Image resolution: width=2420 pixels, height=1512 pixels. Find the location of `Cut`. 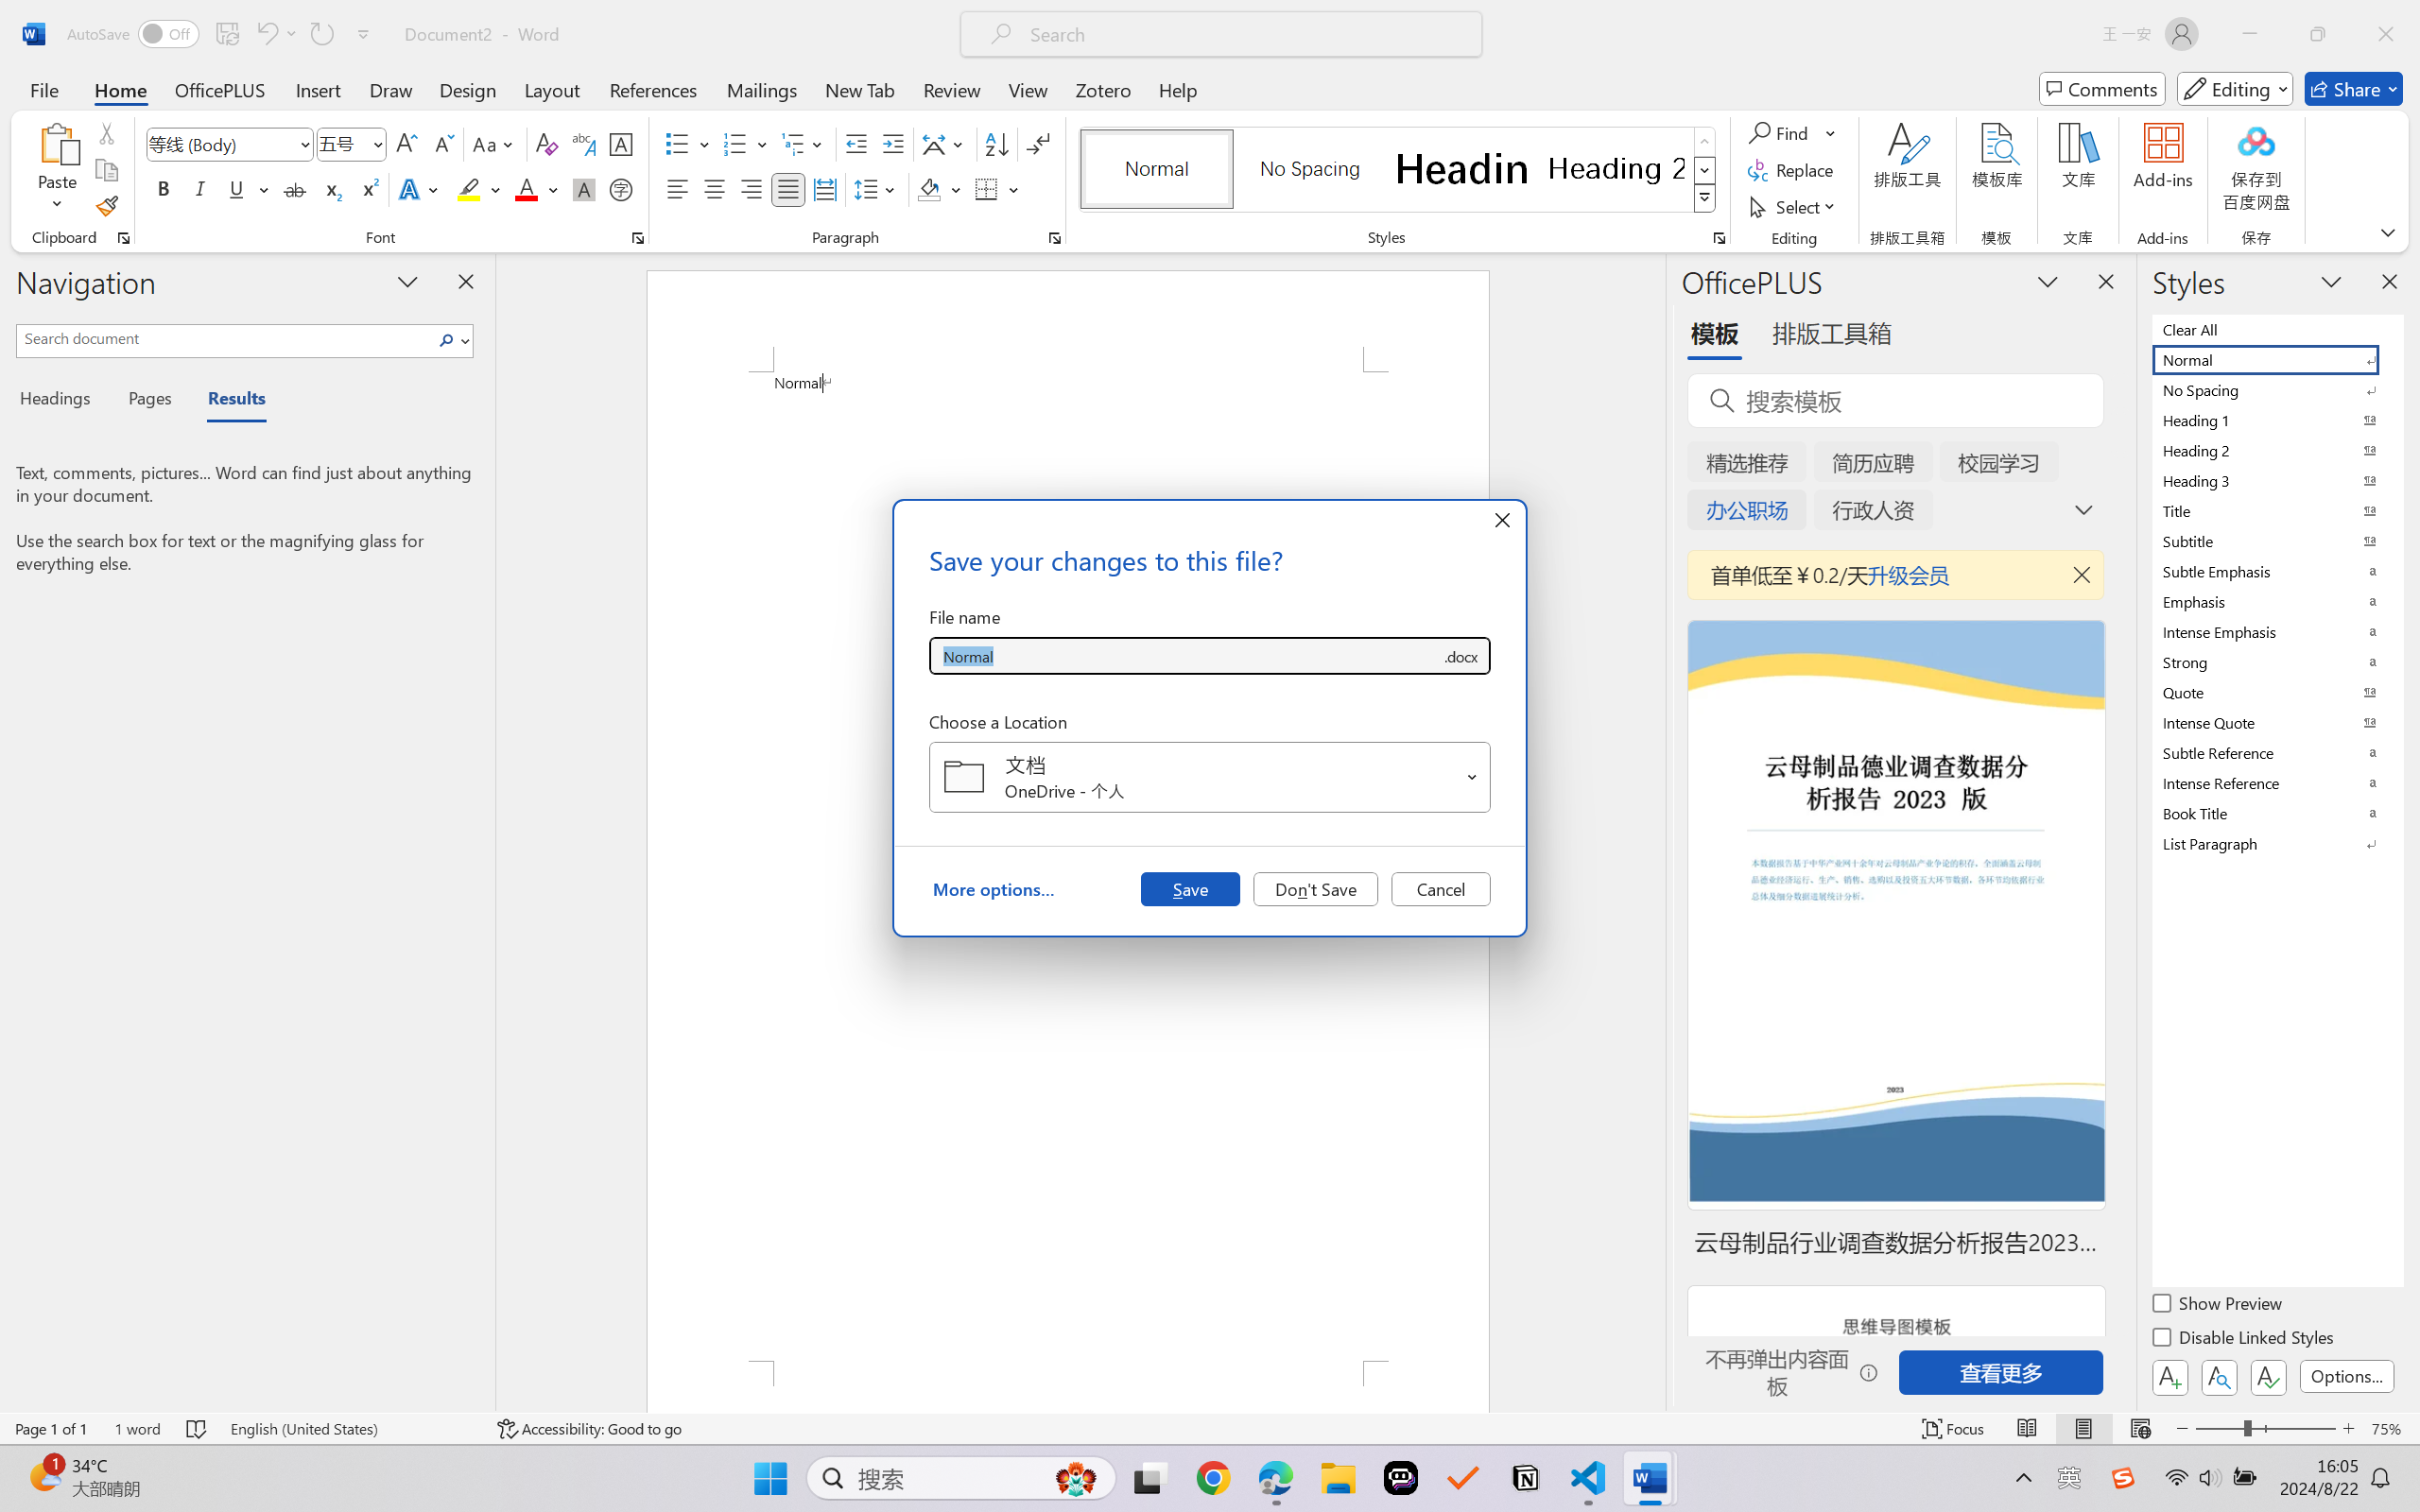

Cut is located at coordinates (106, 132).